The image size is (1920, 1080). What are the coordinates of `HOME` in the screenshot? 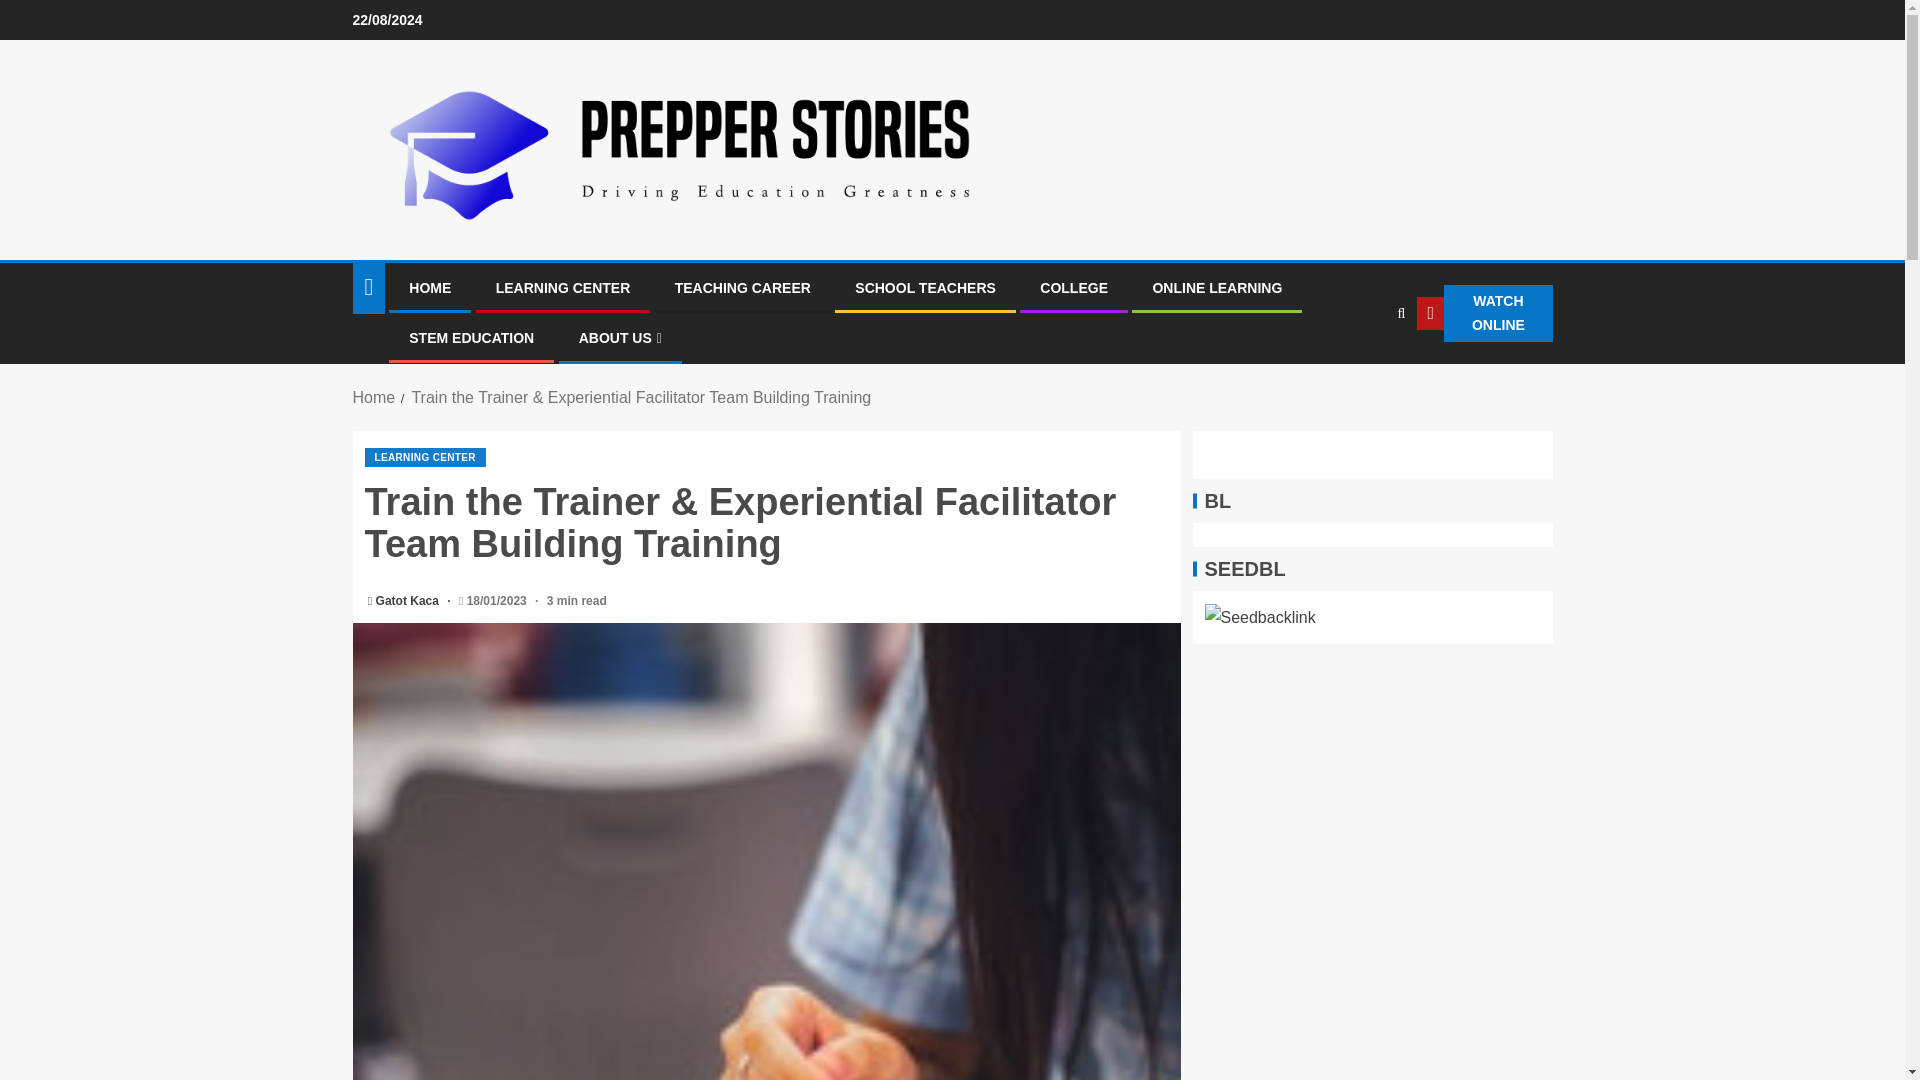 It's located at (430, 287).